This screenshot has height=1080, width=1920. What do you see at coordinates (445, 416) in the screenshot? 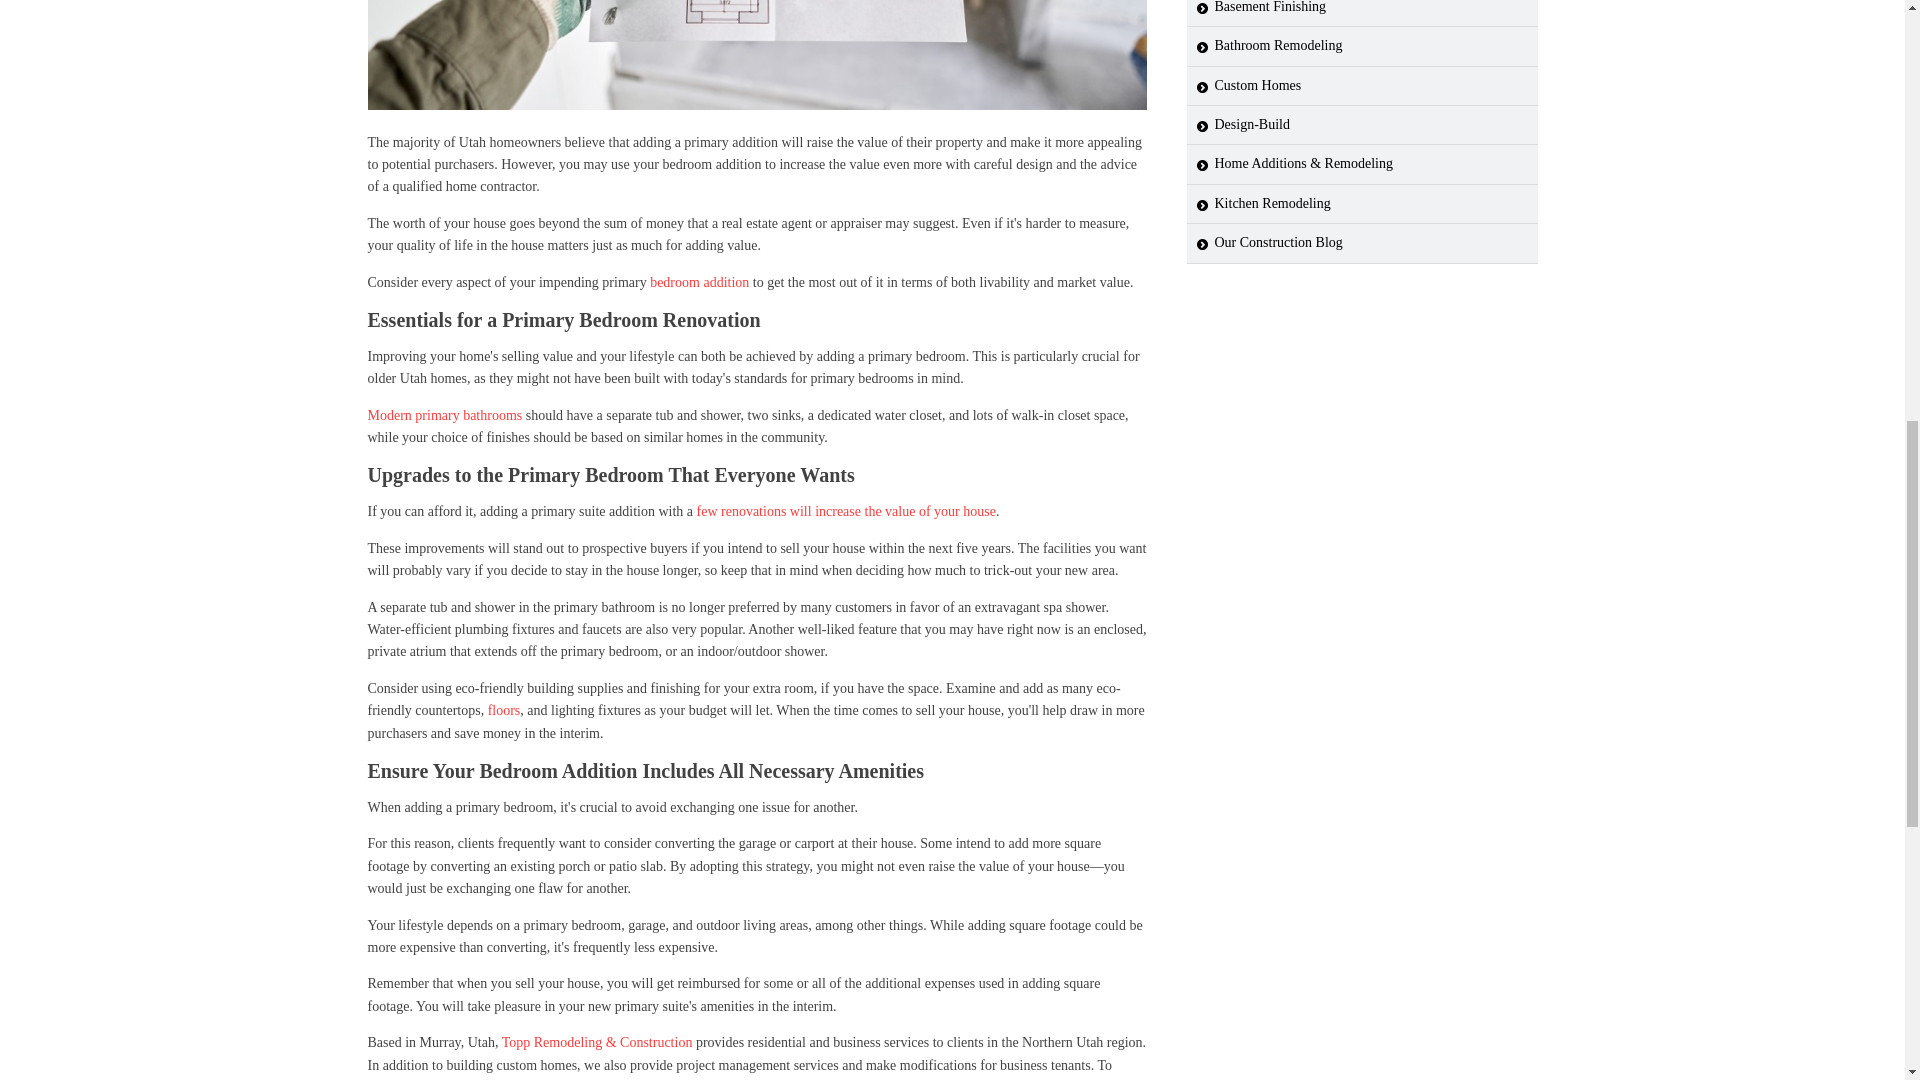
I see `Modern primary bathrooms` at bounding box center [445, 416].